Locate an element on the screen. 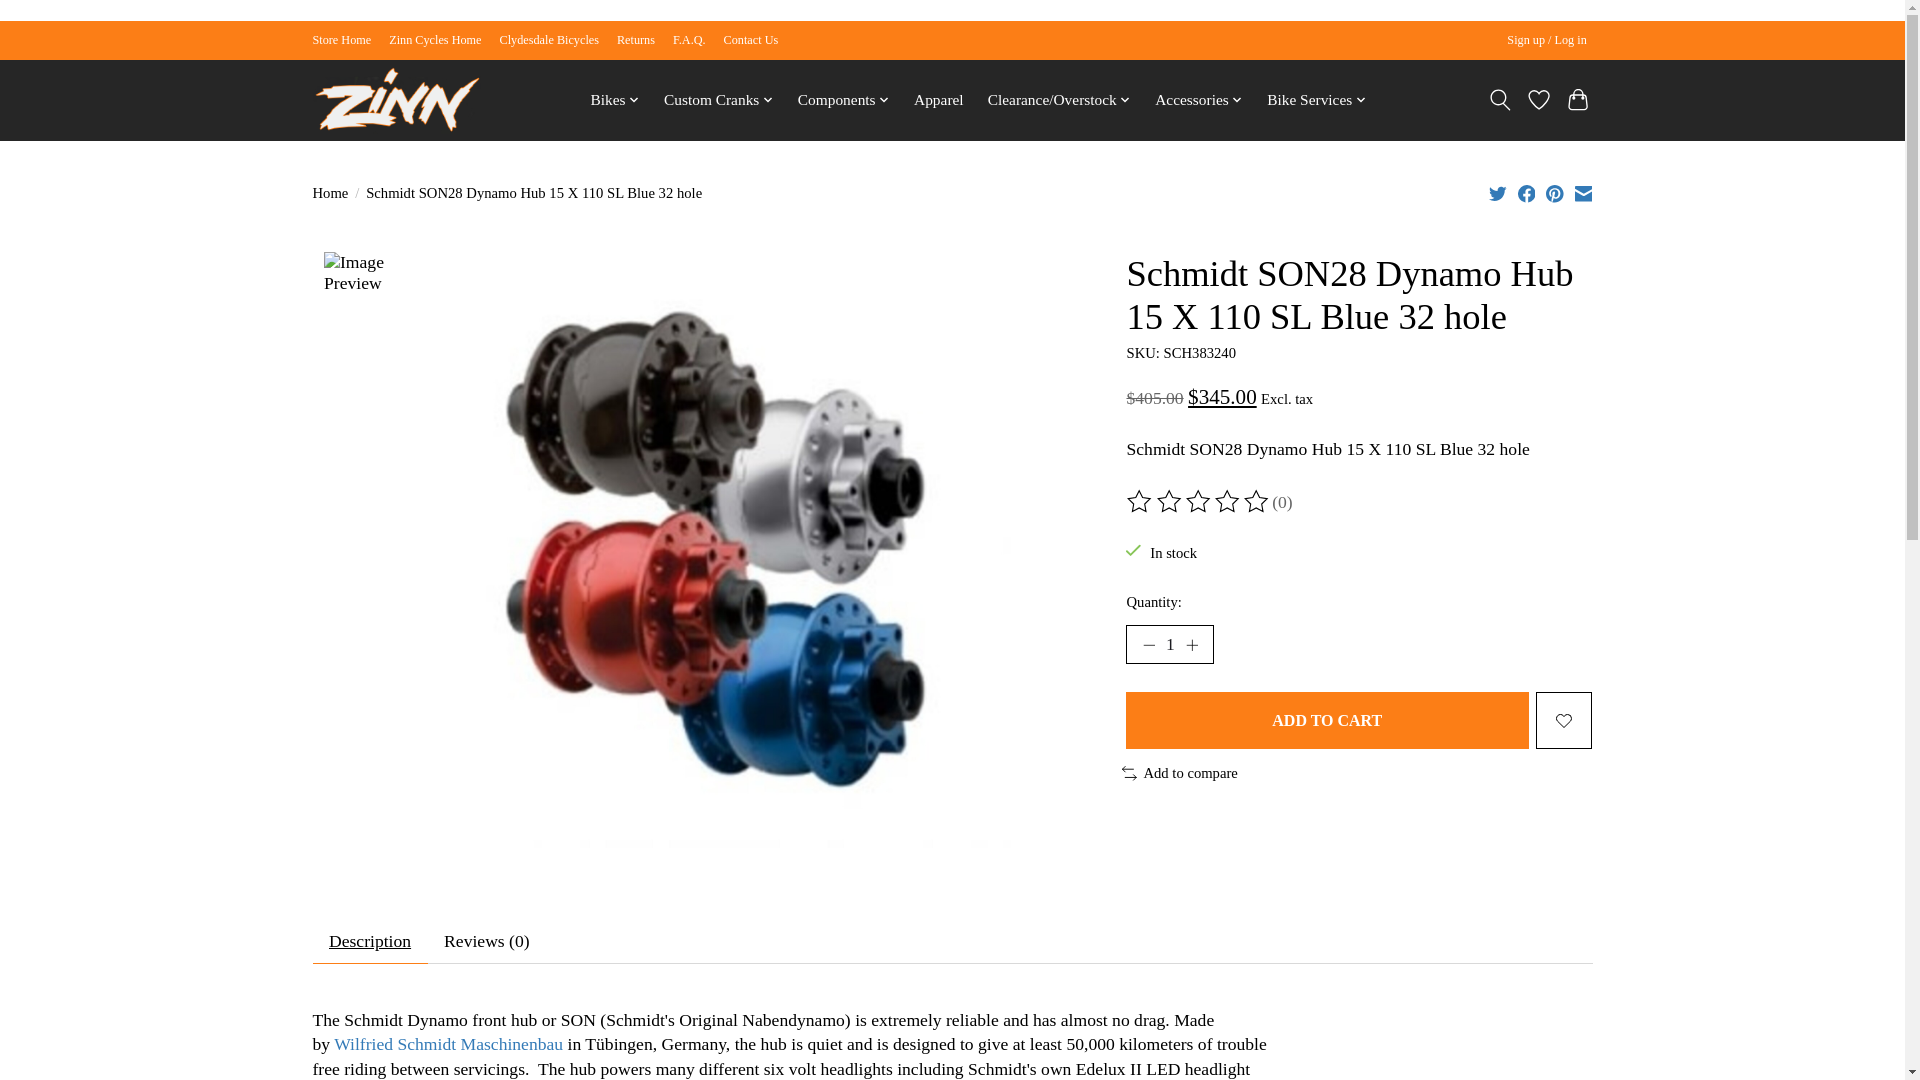 Image resolution: width=1920 pixels, height=1080 pixels. Store Home is located at coordinates (340, 40).